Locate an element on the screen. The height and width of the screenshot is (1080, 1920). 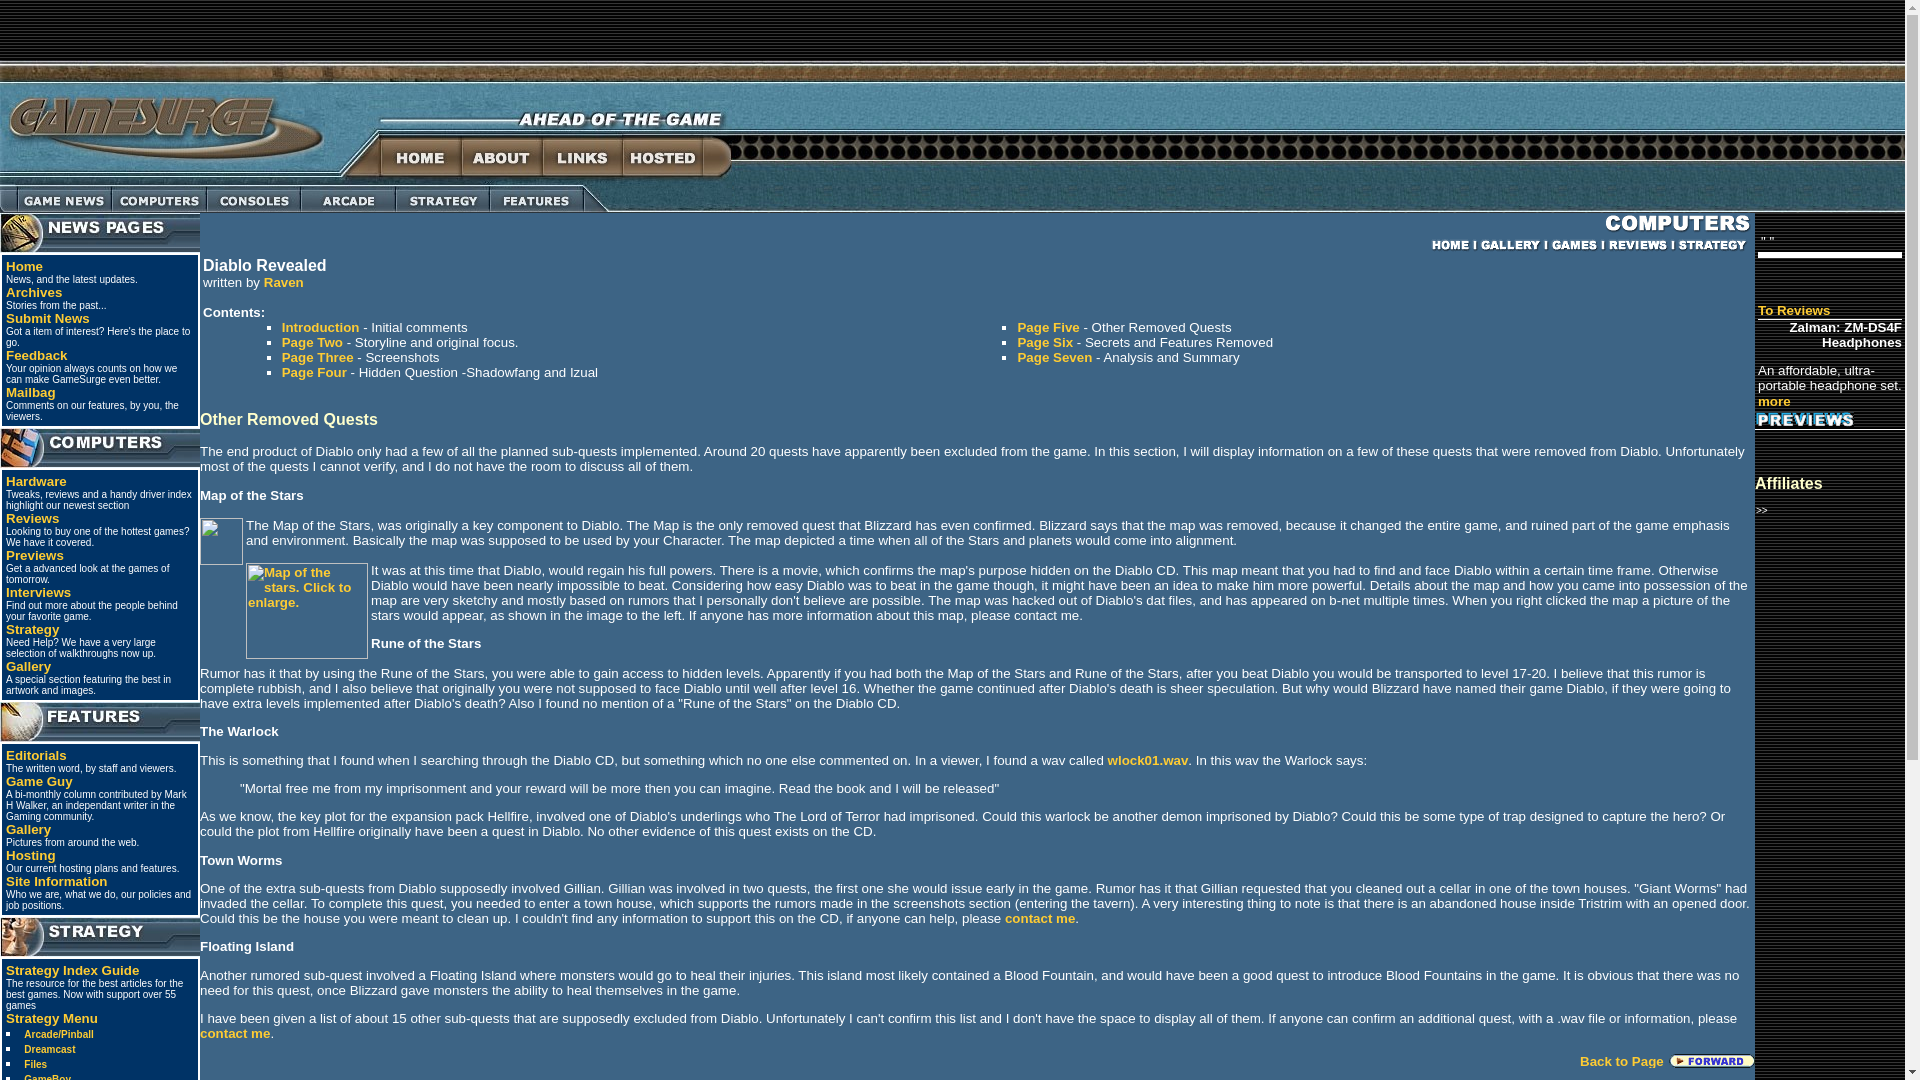
Page Two is located at coordinates (312, 342).